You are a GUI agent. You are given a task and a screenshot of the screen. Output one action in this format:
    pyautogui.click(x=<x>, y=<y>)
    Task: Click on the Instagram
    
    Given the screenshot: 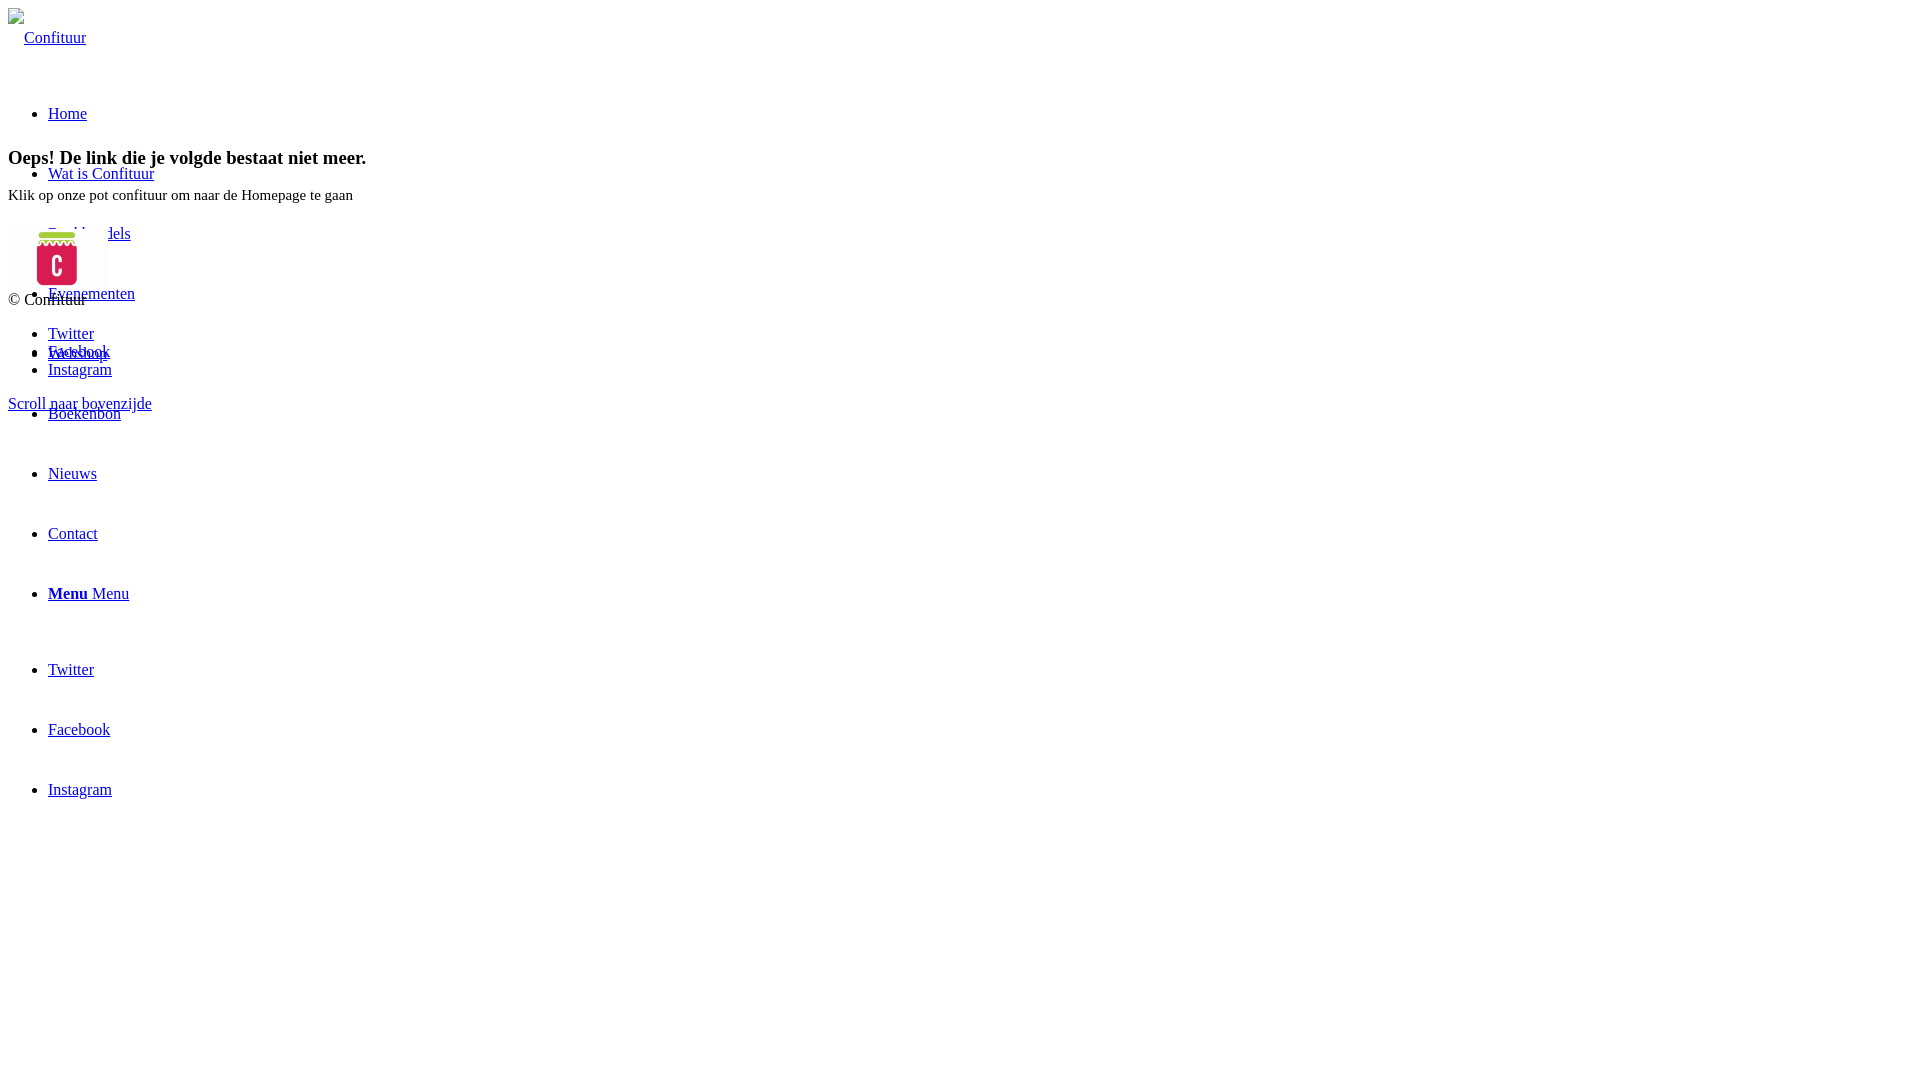 What is the action you would take?
    pyautogui.click(x=80, y=370)
    